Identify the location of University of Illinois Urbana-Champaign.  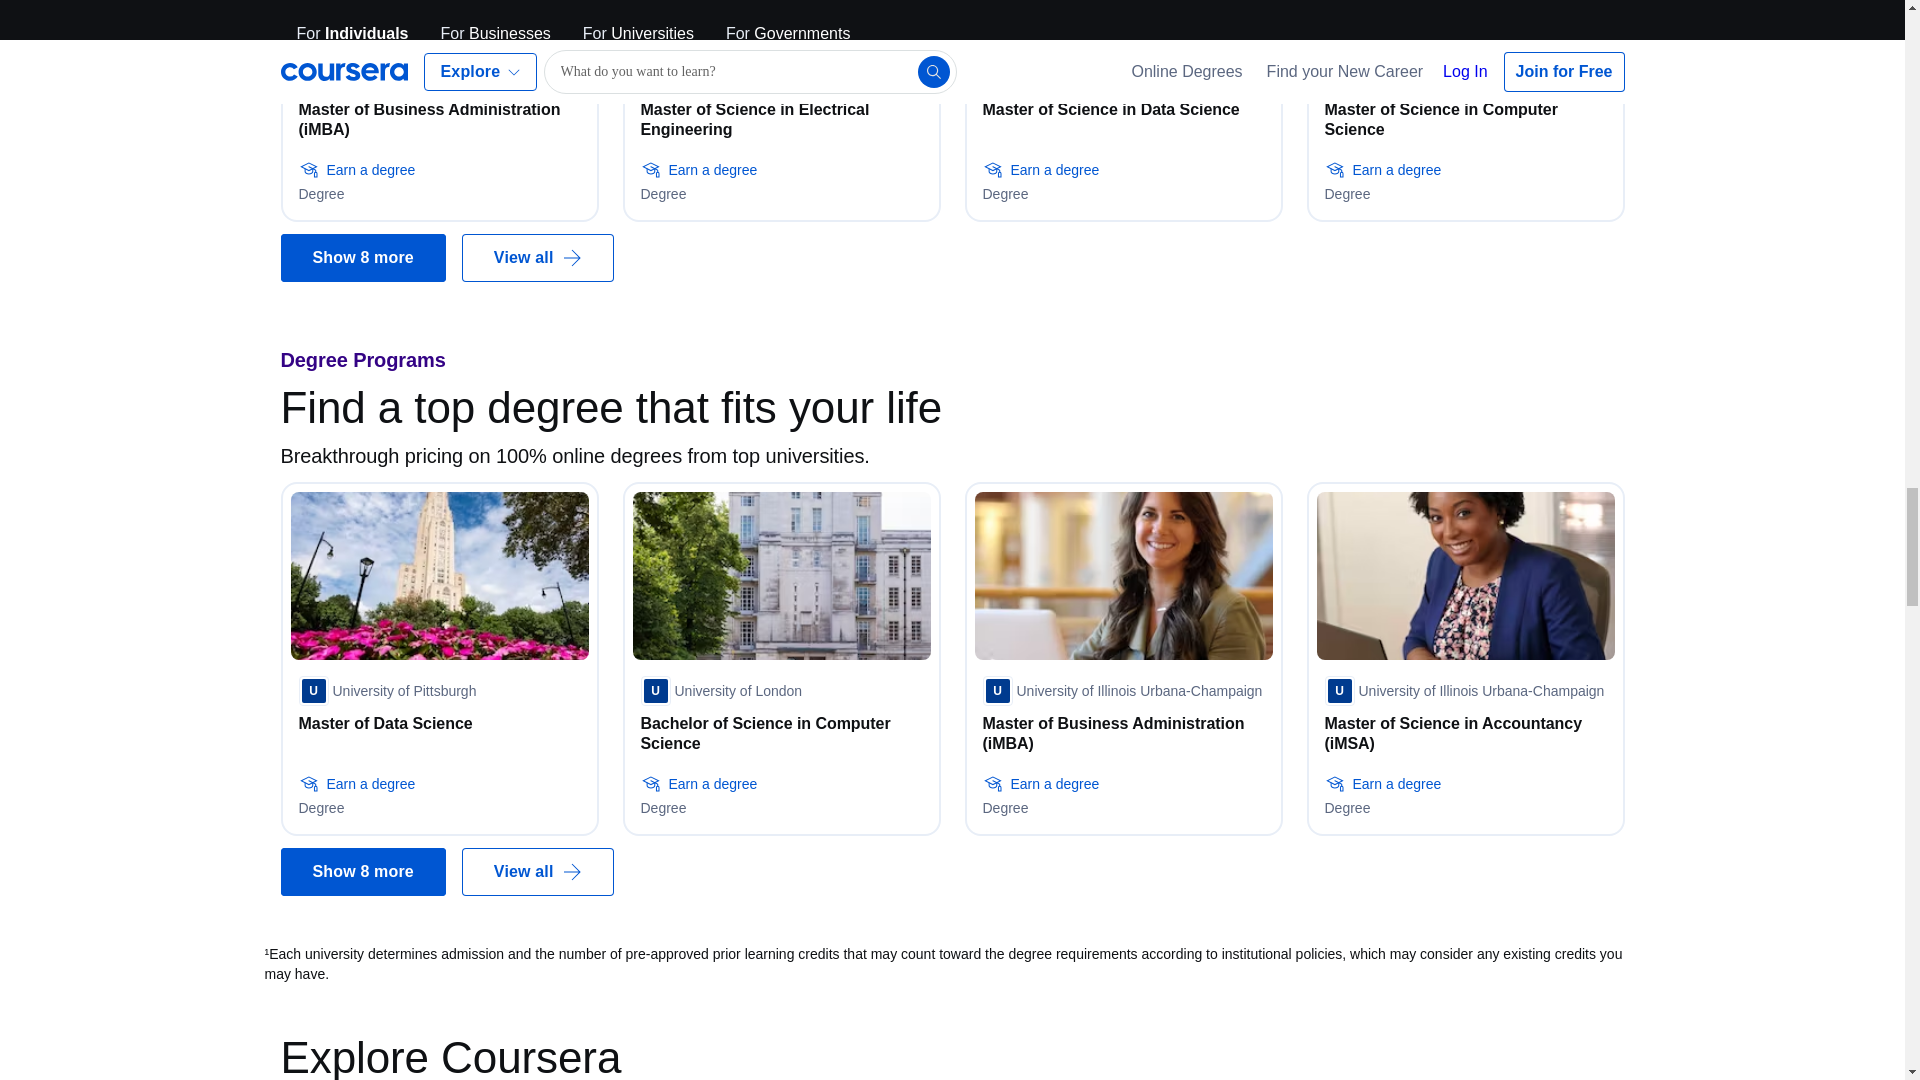
(437, 76).